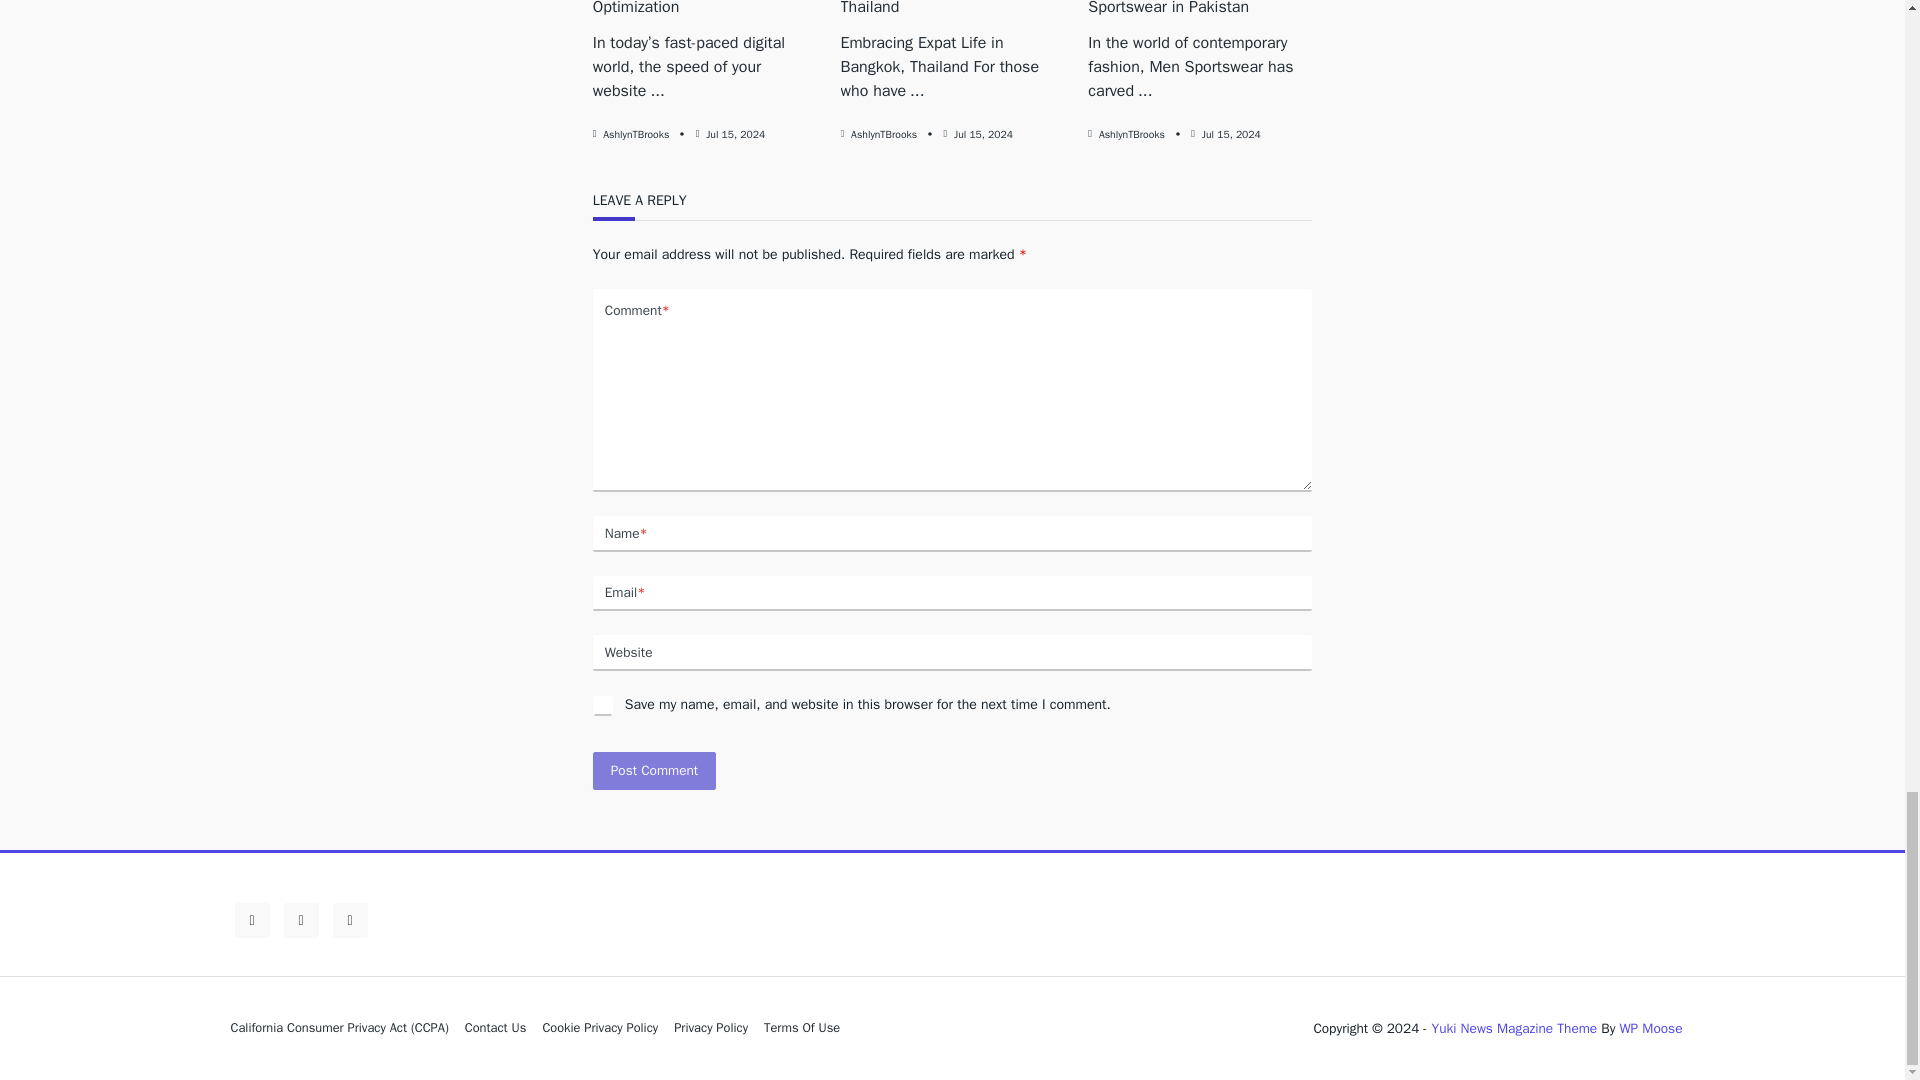  I want to click on Post Comment, so click(654, 770).